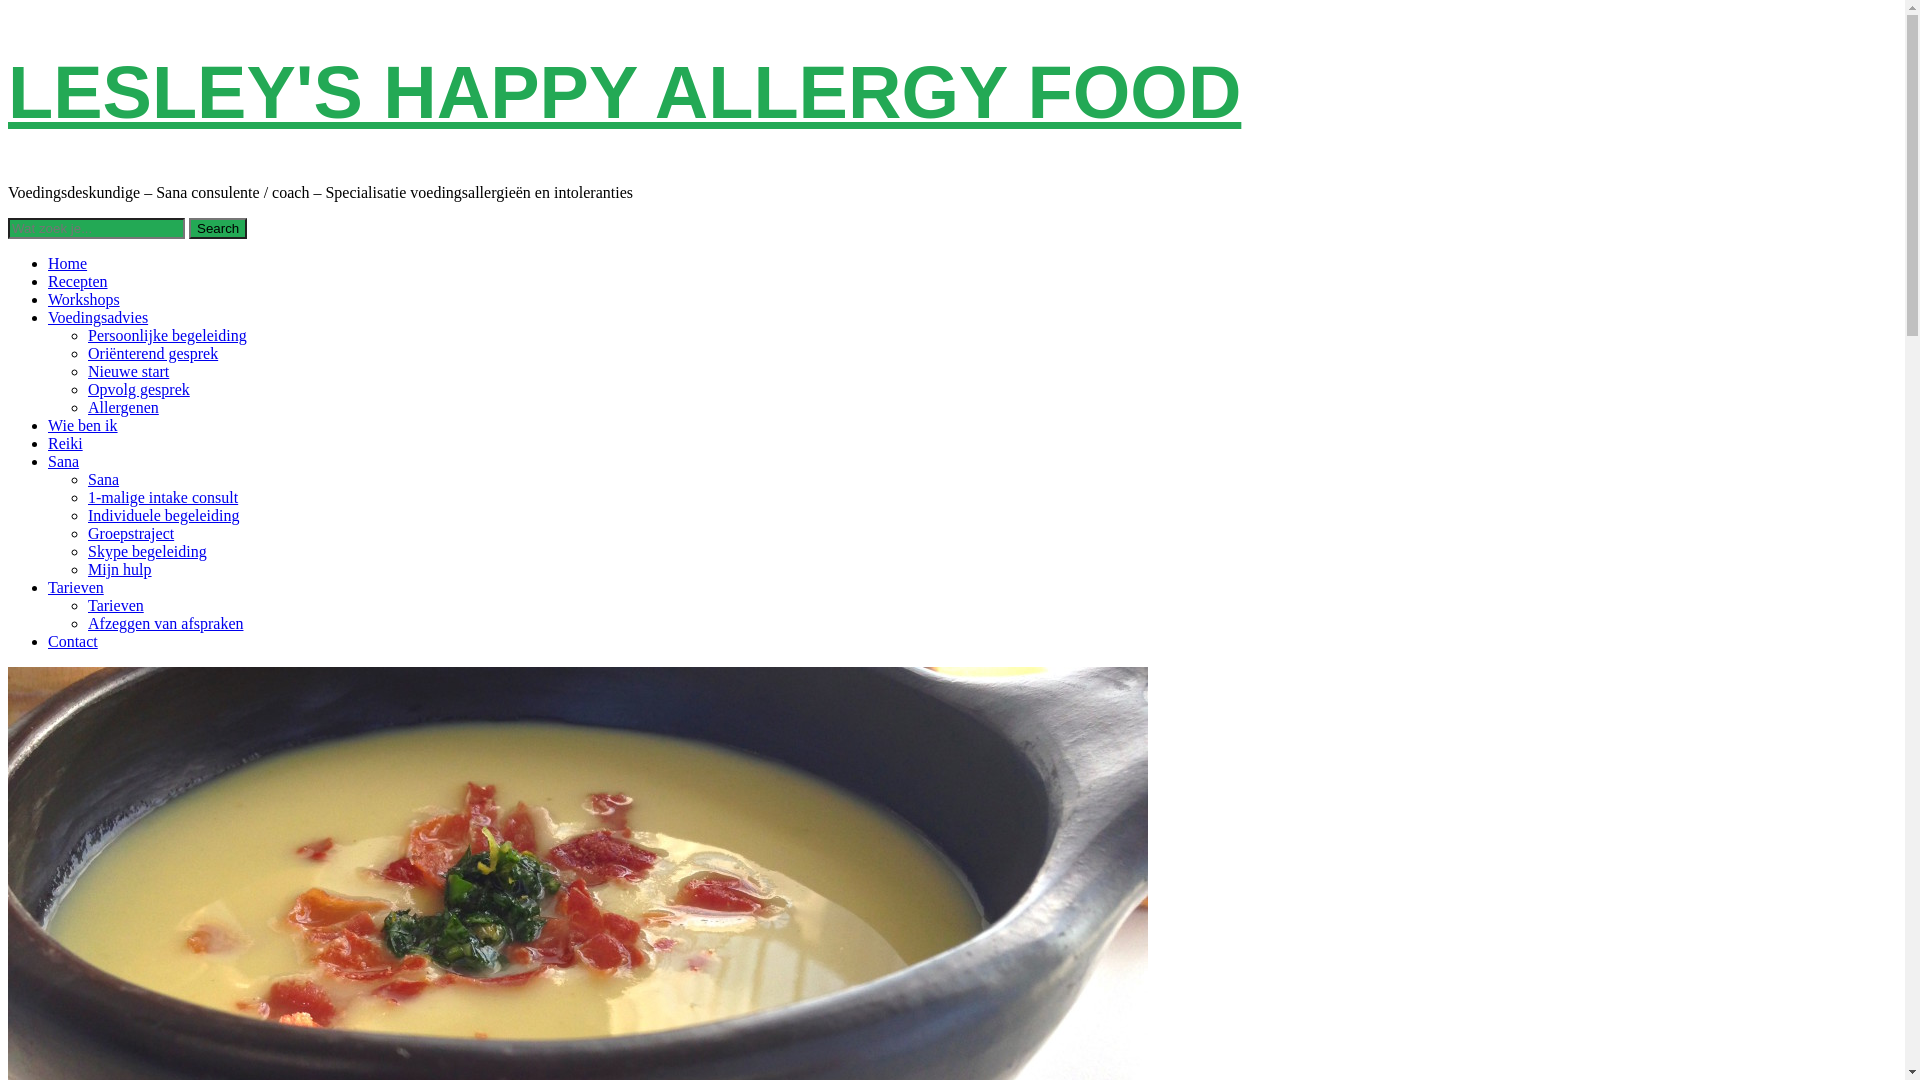 This screenshot has height=1080, width=1920. What do you see at coordinates (131, 534) in the screenshot?
I see `Groepstraject` at bounding box center [131, 534].